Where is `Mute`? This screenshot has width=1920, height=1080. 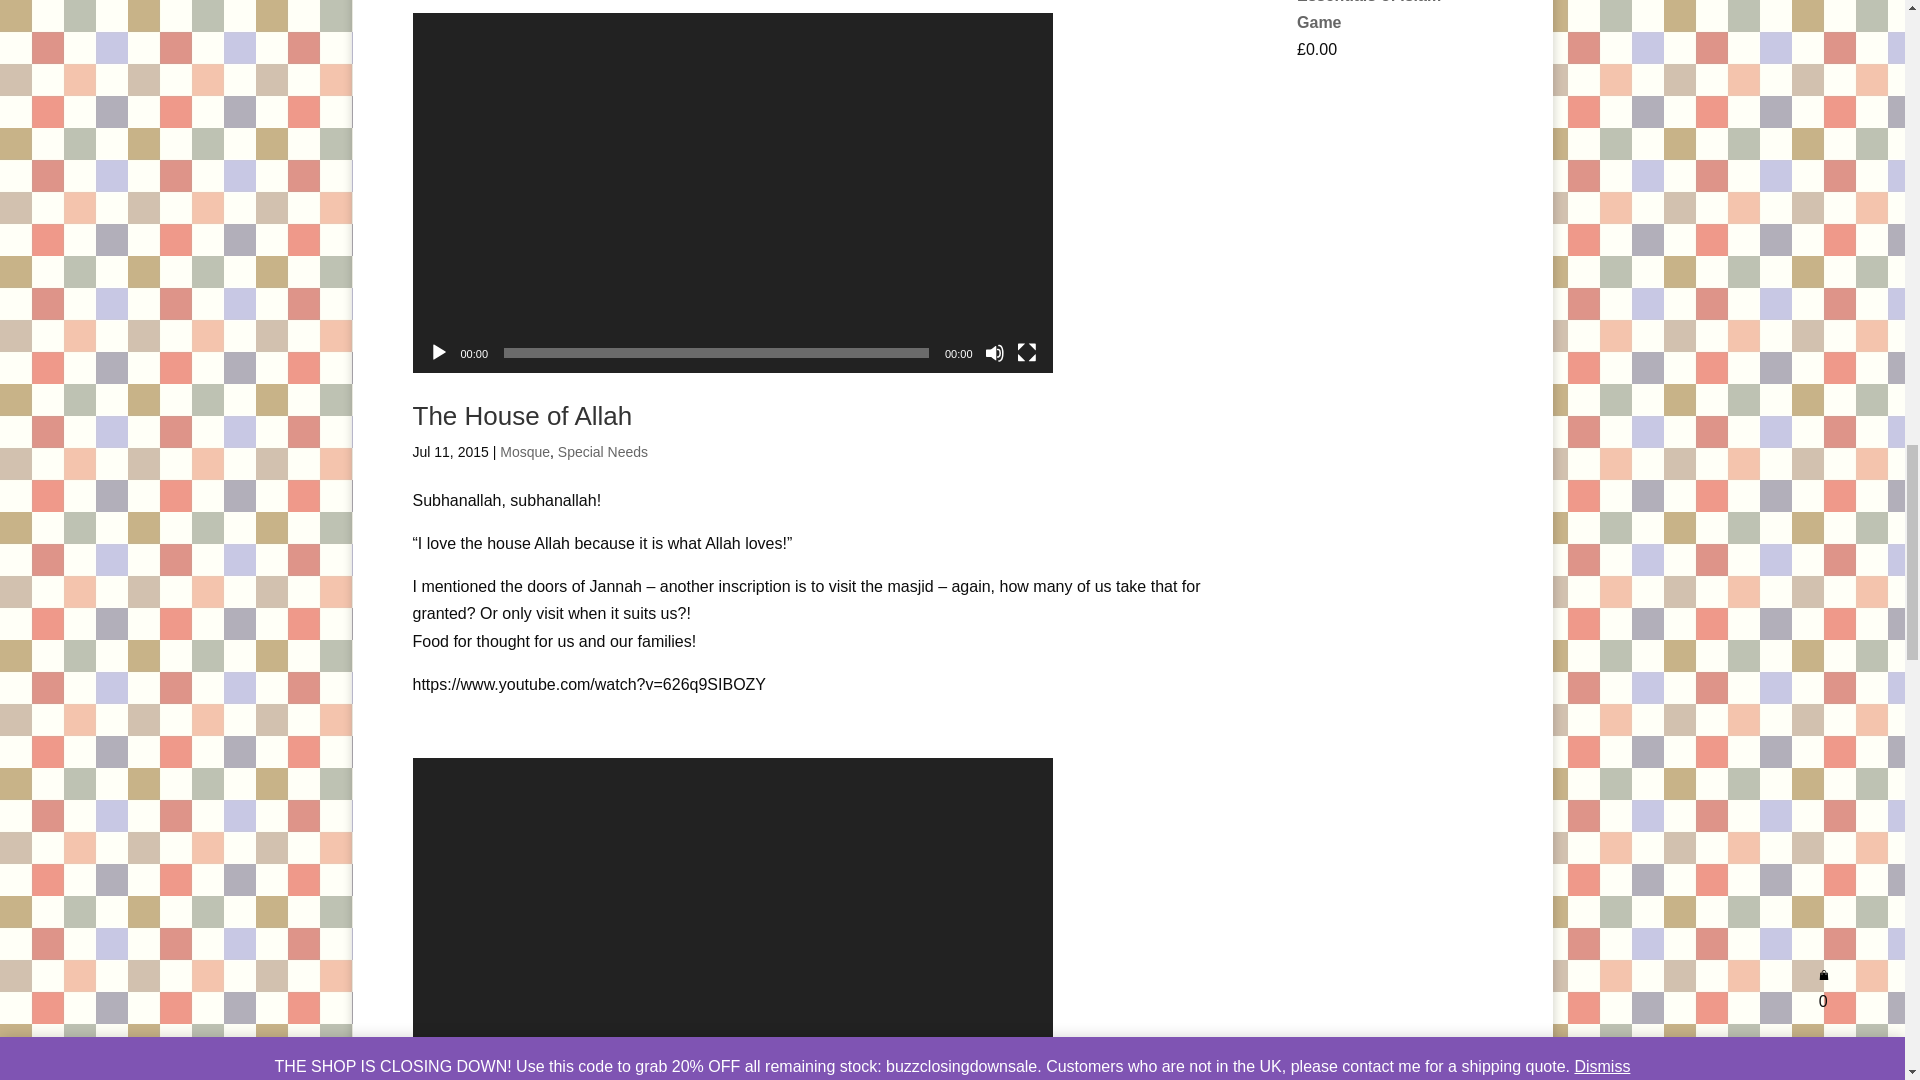
Mute is located at coordinates (994, 352).